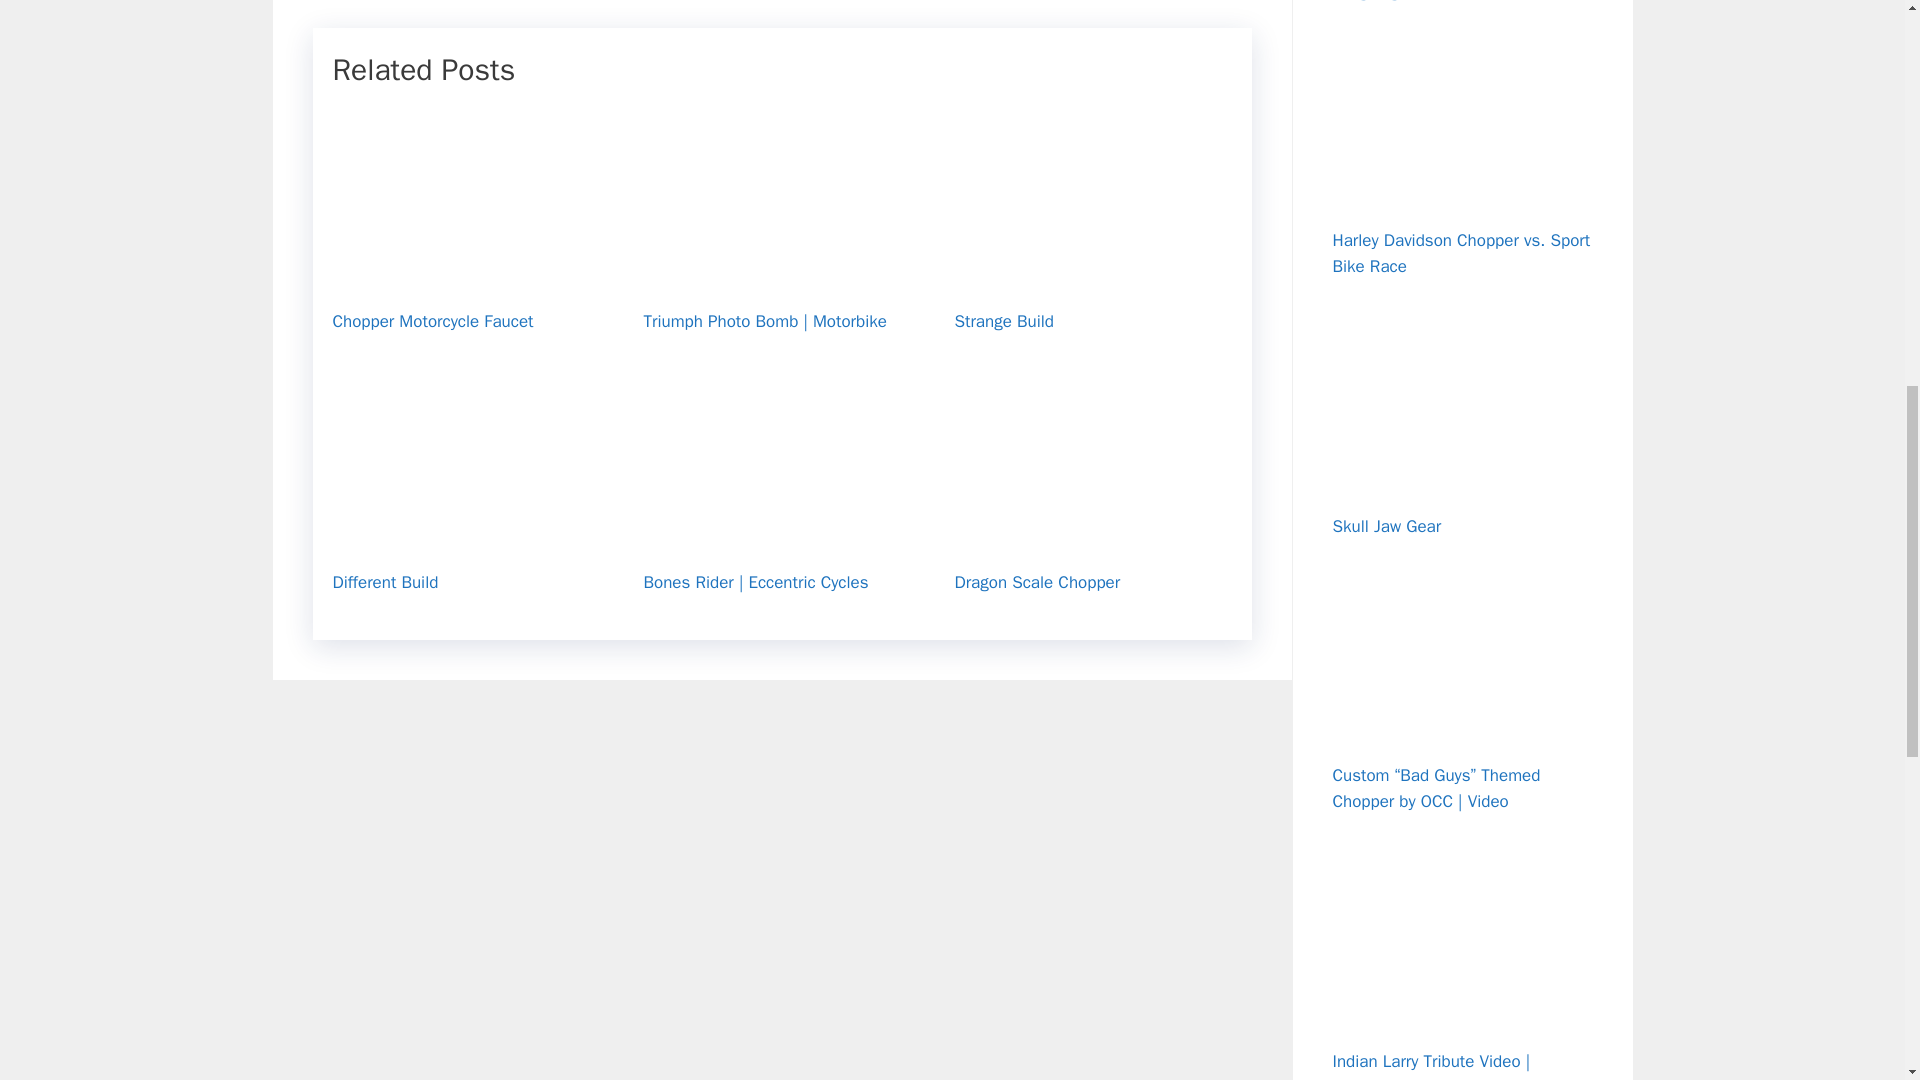 The width and height of the screenshot is (1920, 1080). Describe the element at coordinates (1460, 253) in the screenshot. I see `Harley Davidson Chopper vs. Sport Bike Race` at that location.